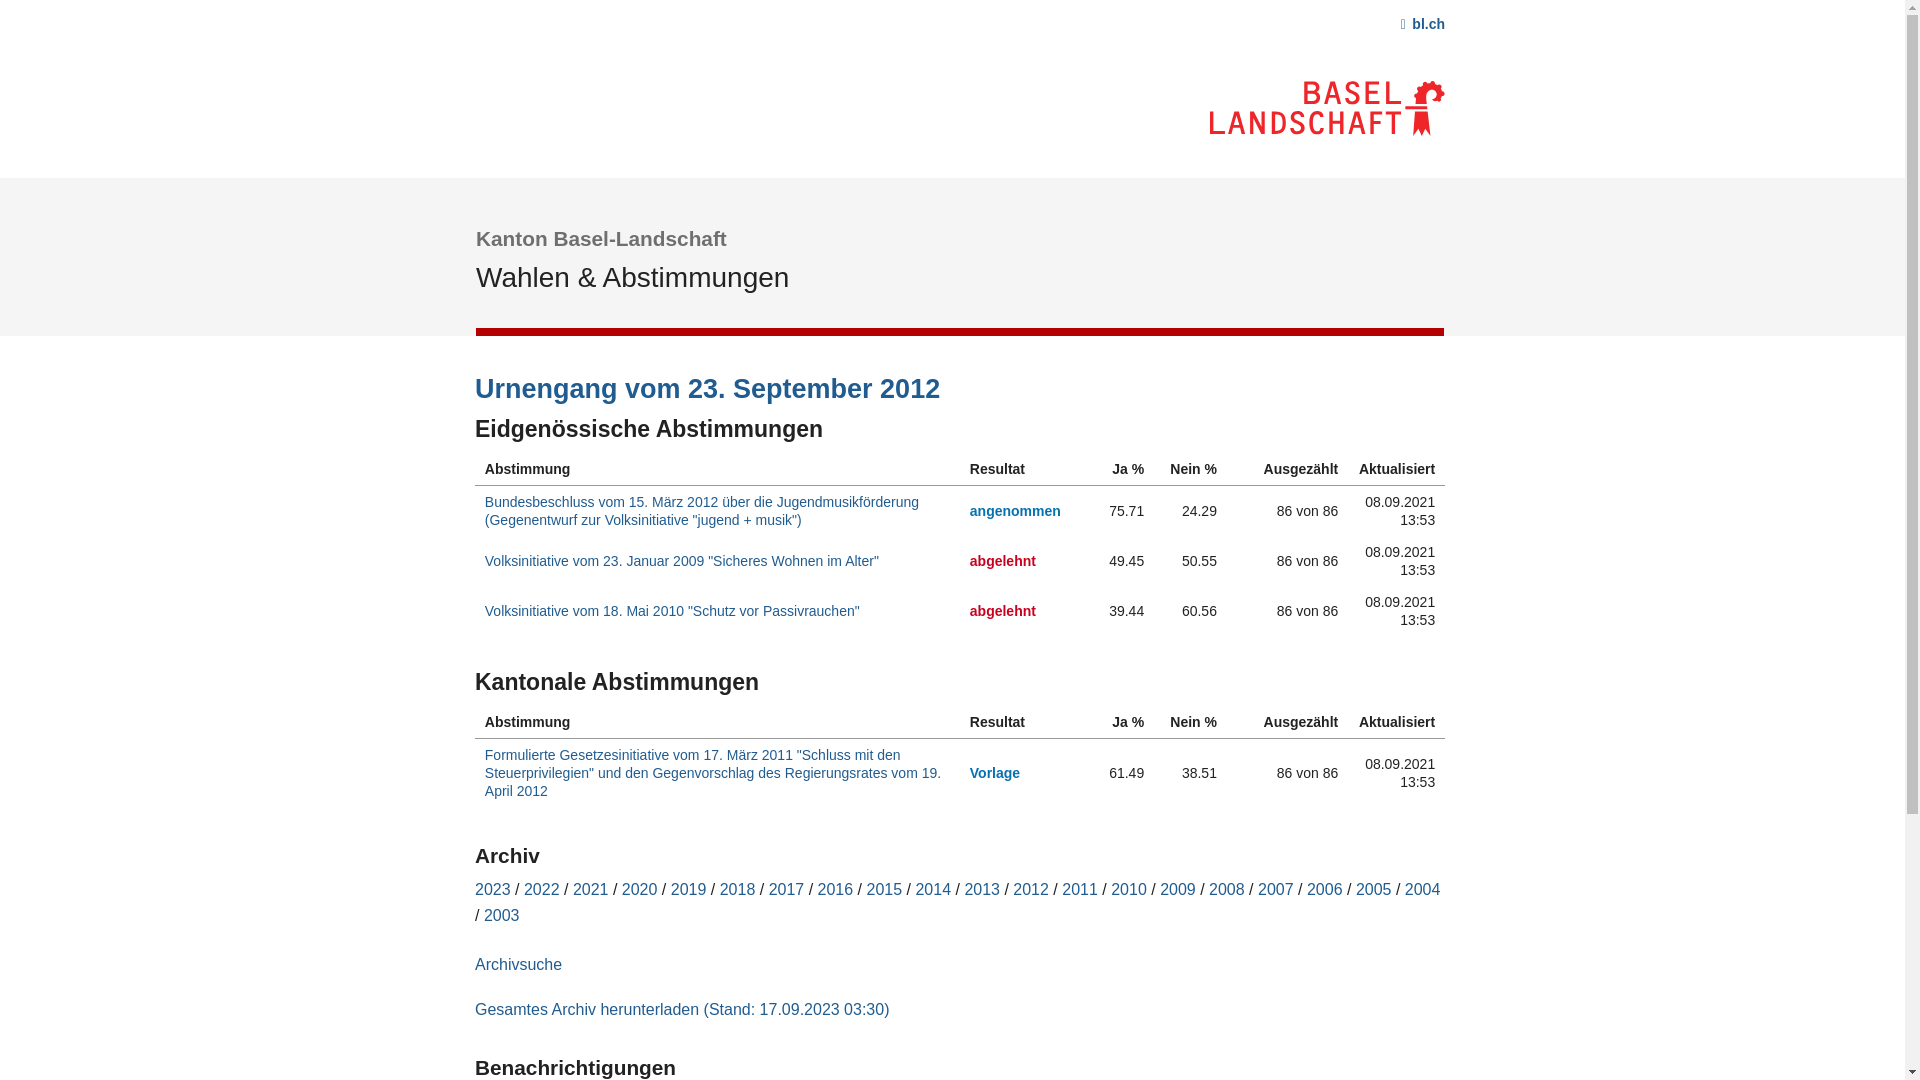 The image size is (1920, 1080). I want to click on 2018, so click(738, 890).